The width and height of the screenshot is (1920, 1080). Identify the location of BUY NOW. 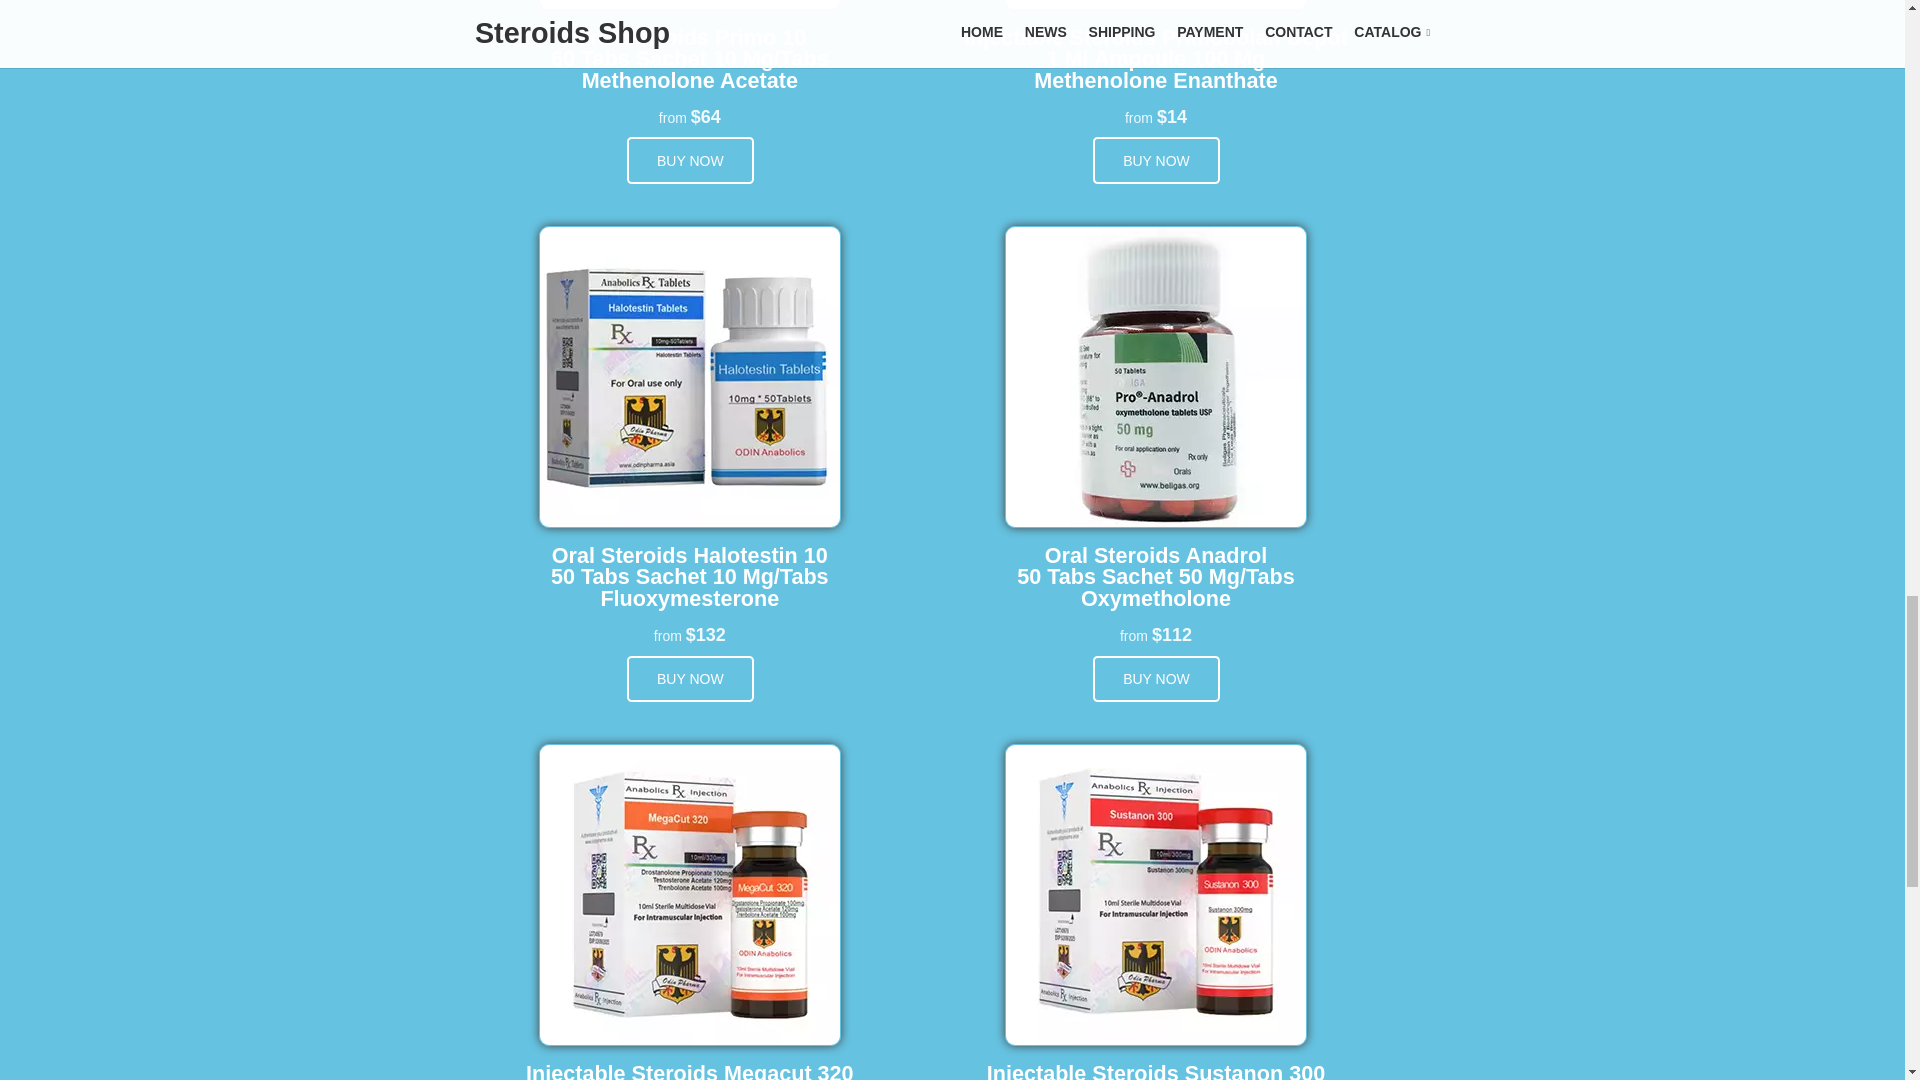
(690, 679).